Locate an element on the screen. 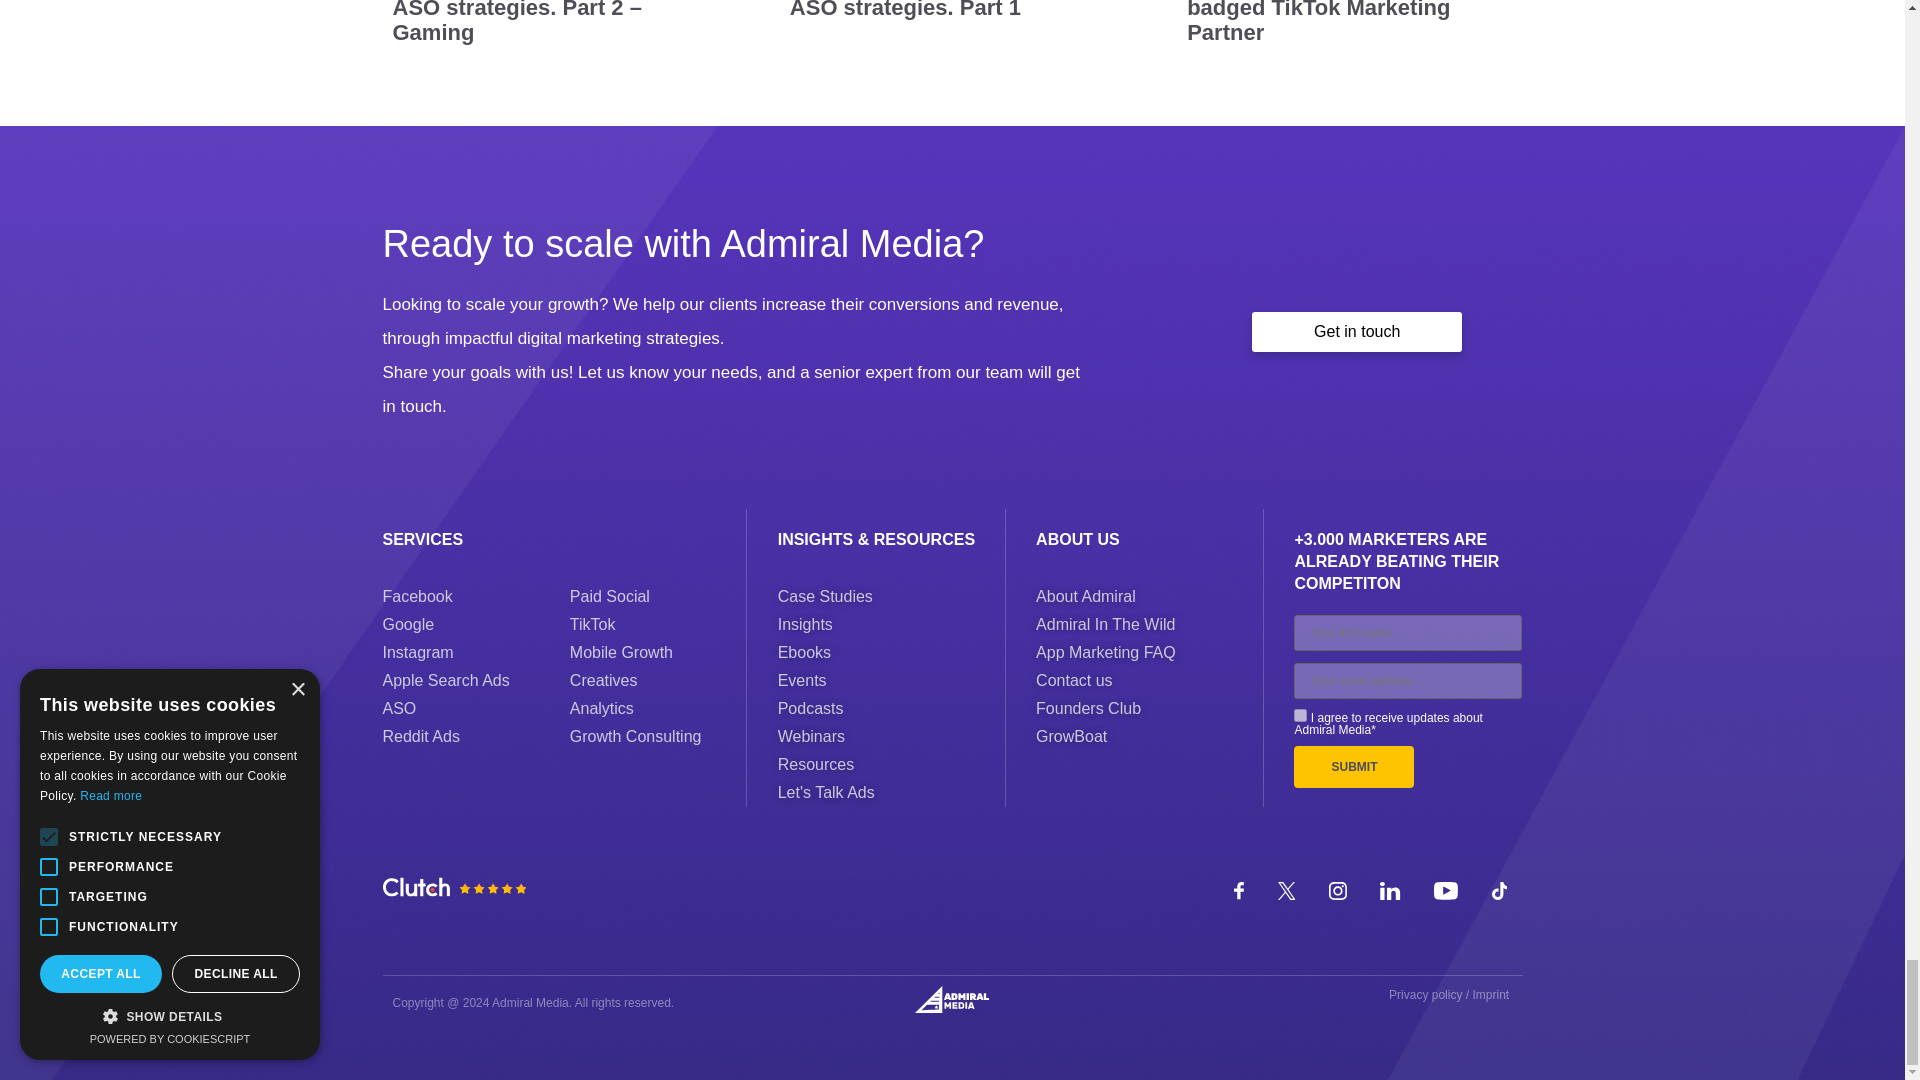  1 is located at coordinates (1300, 715).